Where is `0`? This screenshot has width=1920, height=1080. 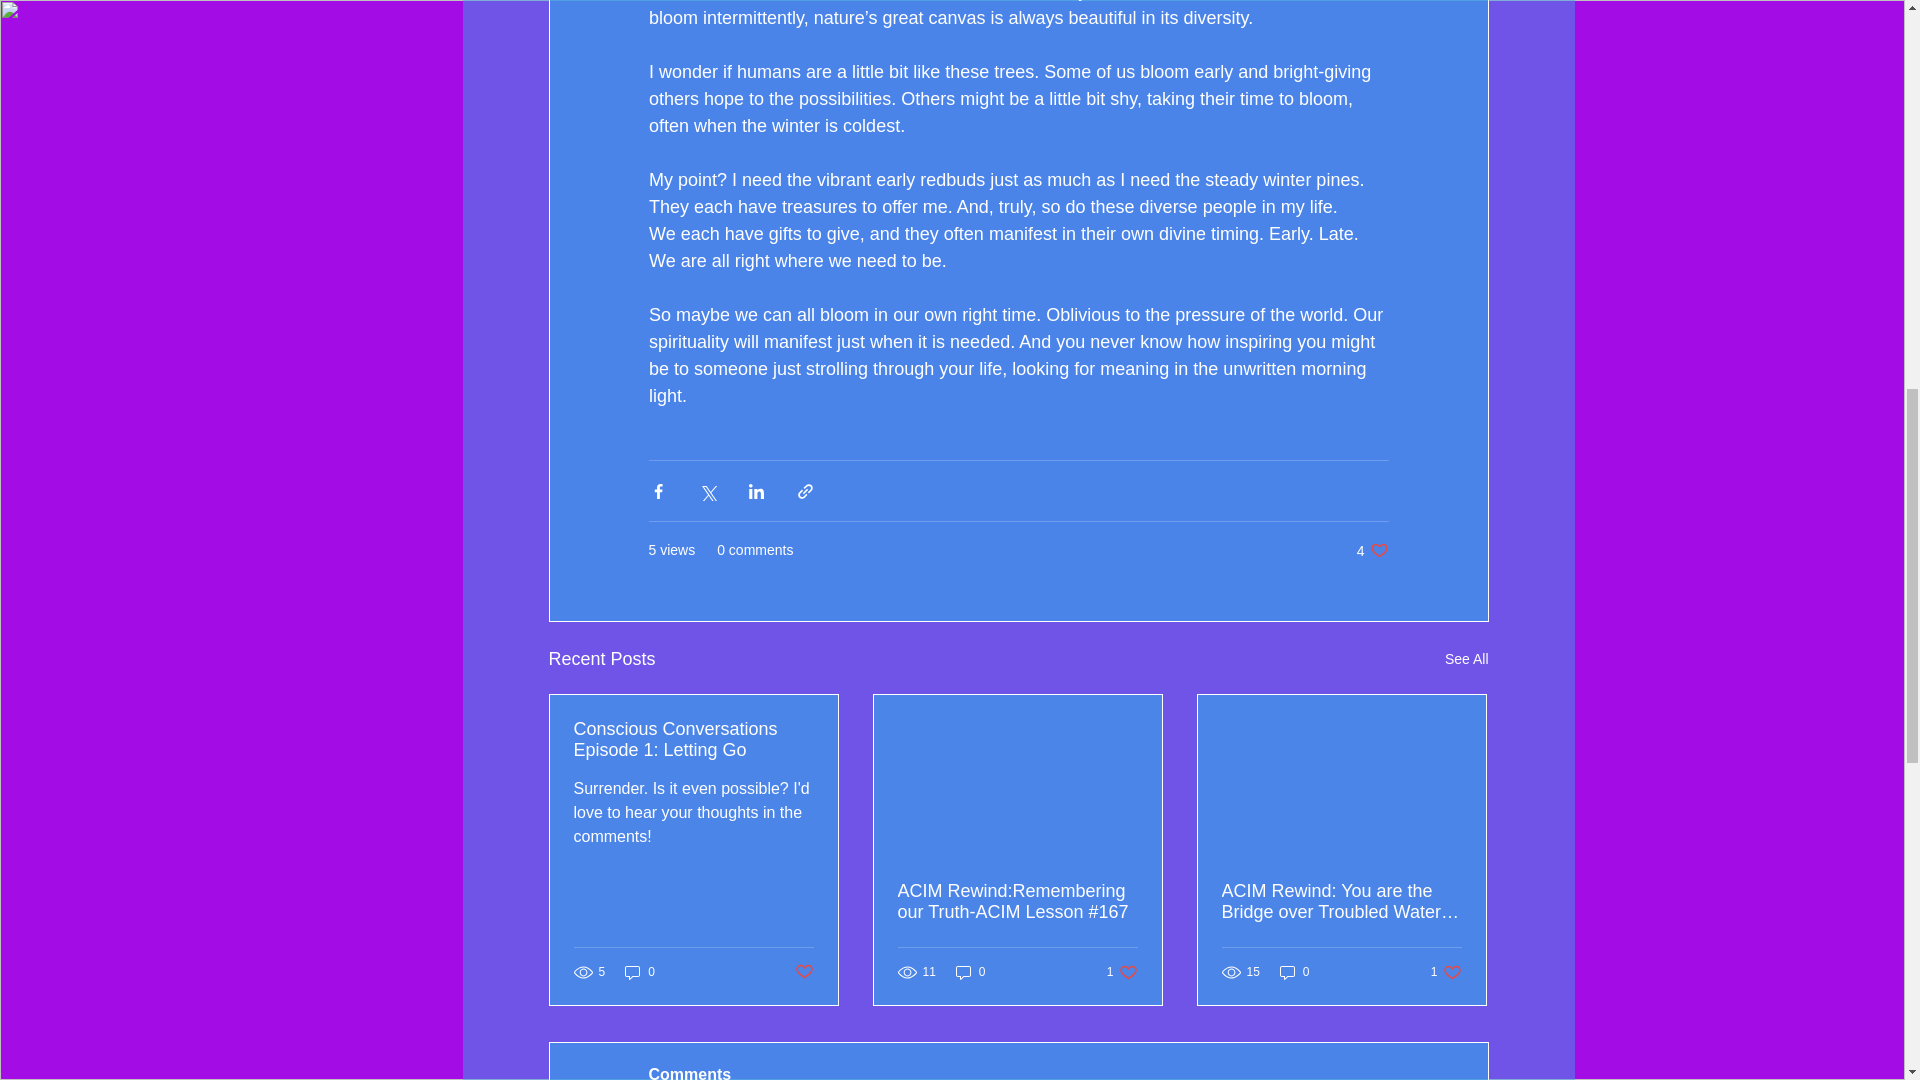
0 is located at coordinates (1122, 971).